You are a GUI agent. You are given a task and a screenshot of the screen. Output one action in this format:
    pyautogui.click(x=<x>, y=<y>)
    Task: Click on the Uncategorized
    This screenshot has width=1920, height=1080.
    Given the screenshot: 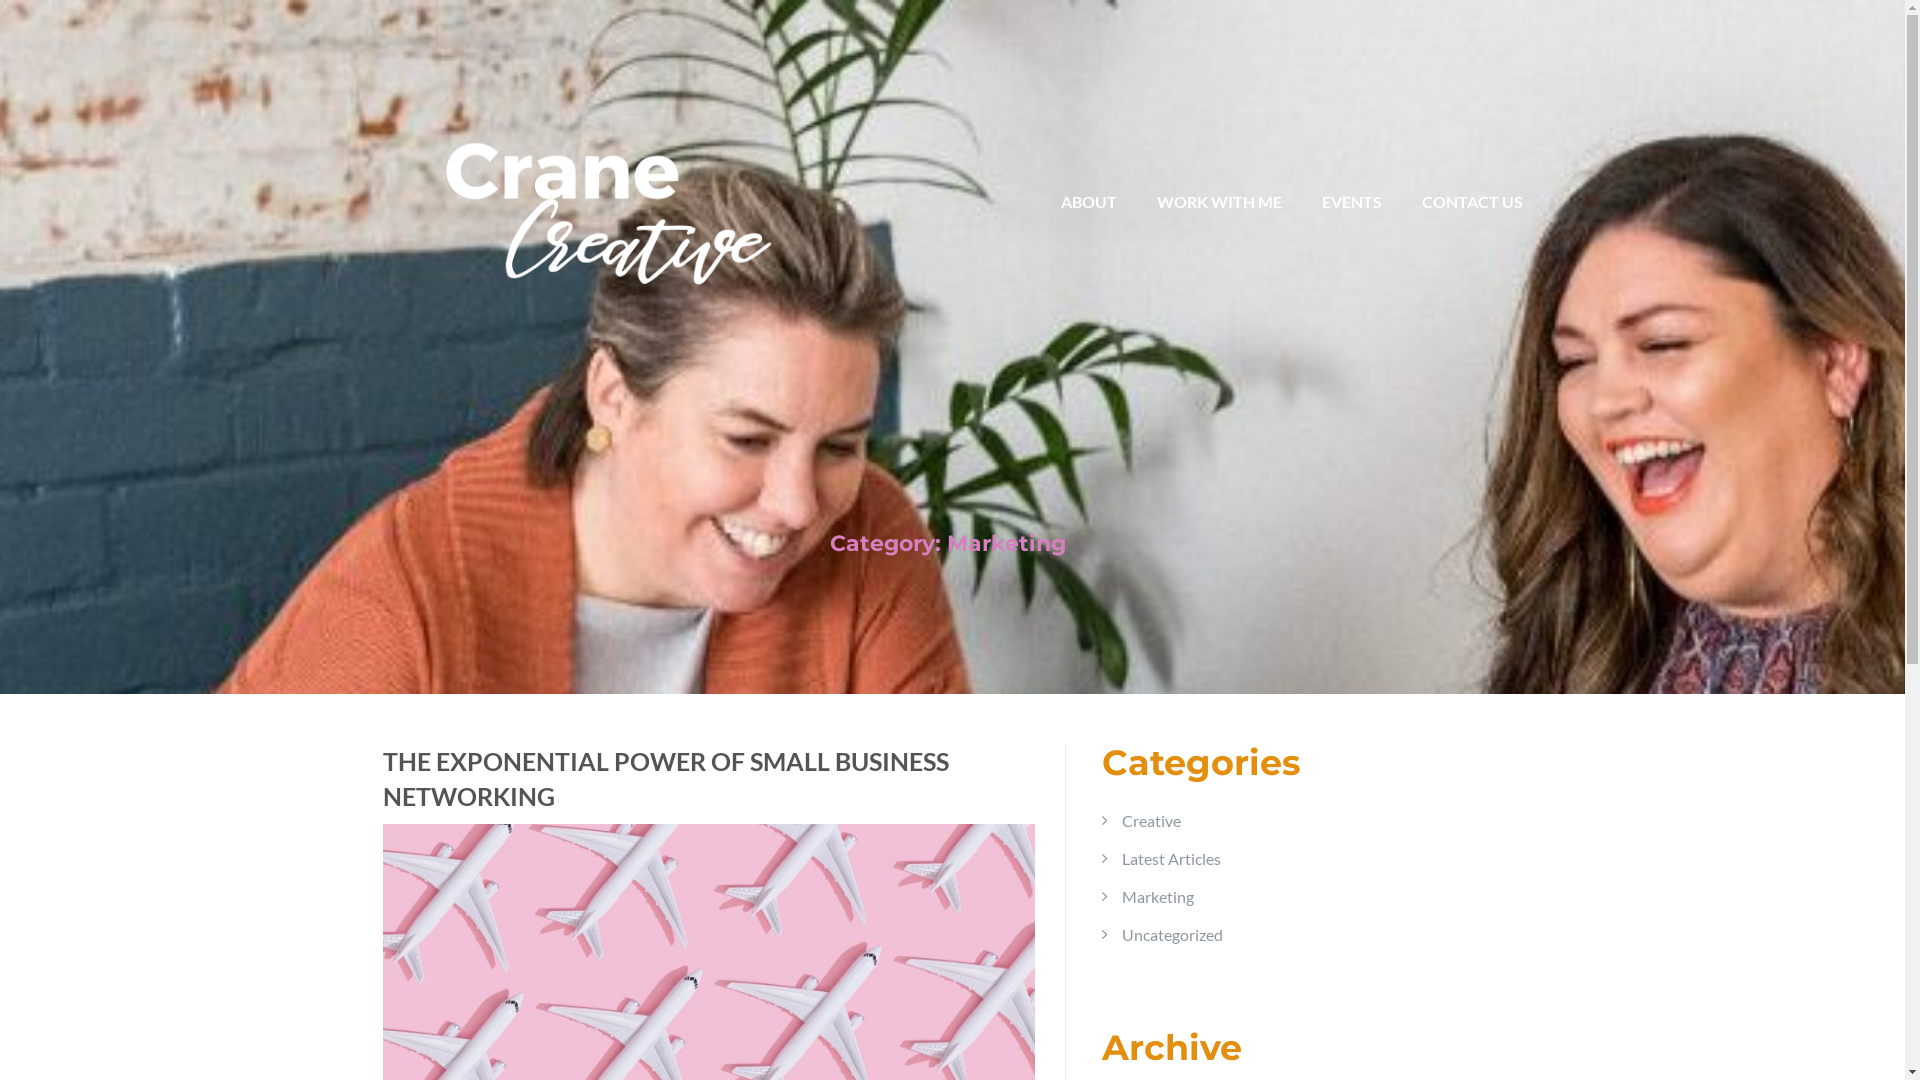 What is the action you would take?
    pyautogui.click(x=1172, y=934)
    